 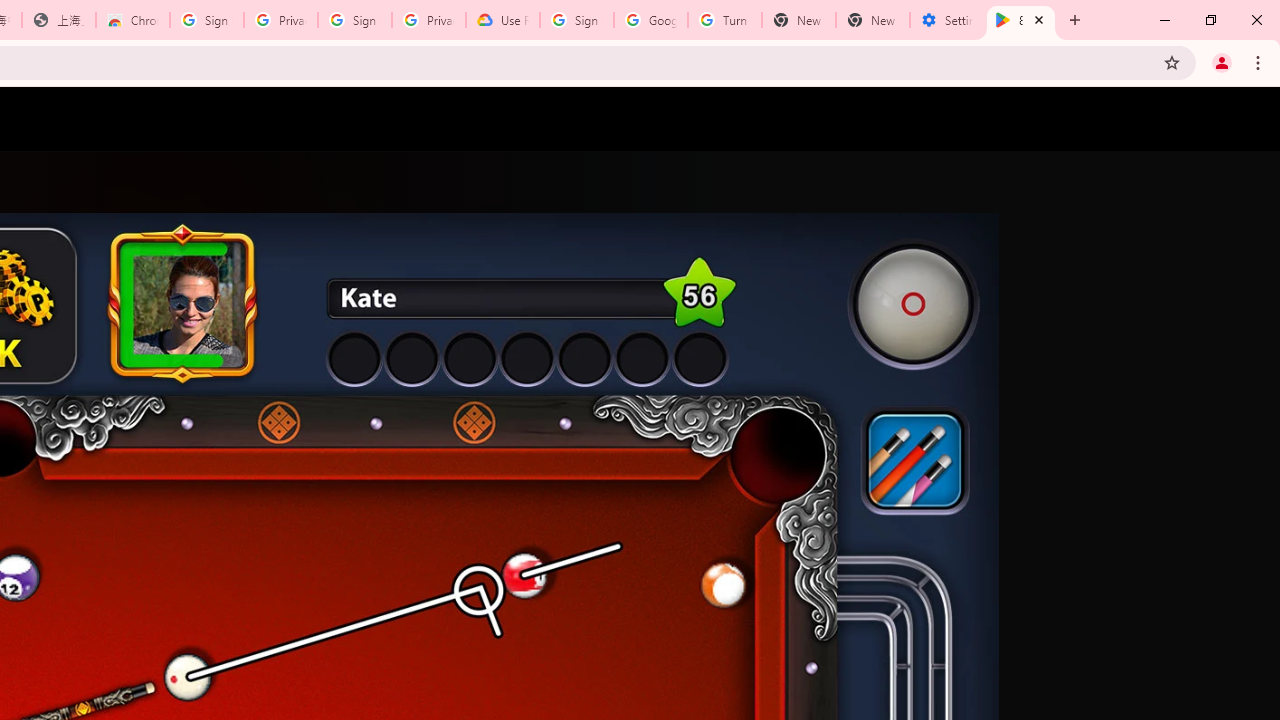 I want to click on Settings - System, so click(x=947, y=20).